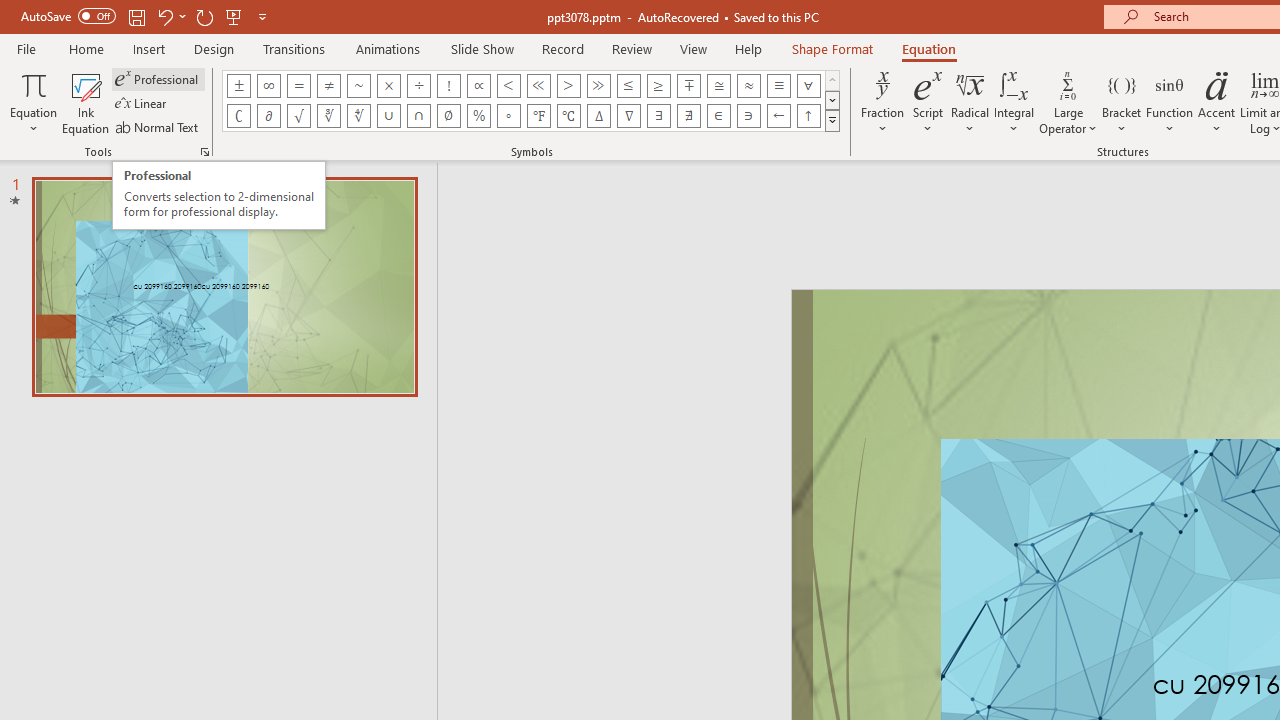 The width and height of the screenshot is (1280, 720). Describe the element at coordinates (298, 116) in the screenshot. I see `Equation Symbol Radical Sign` at that location.